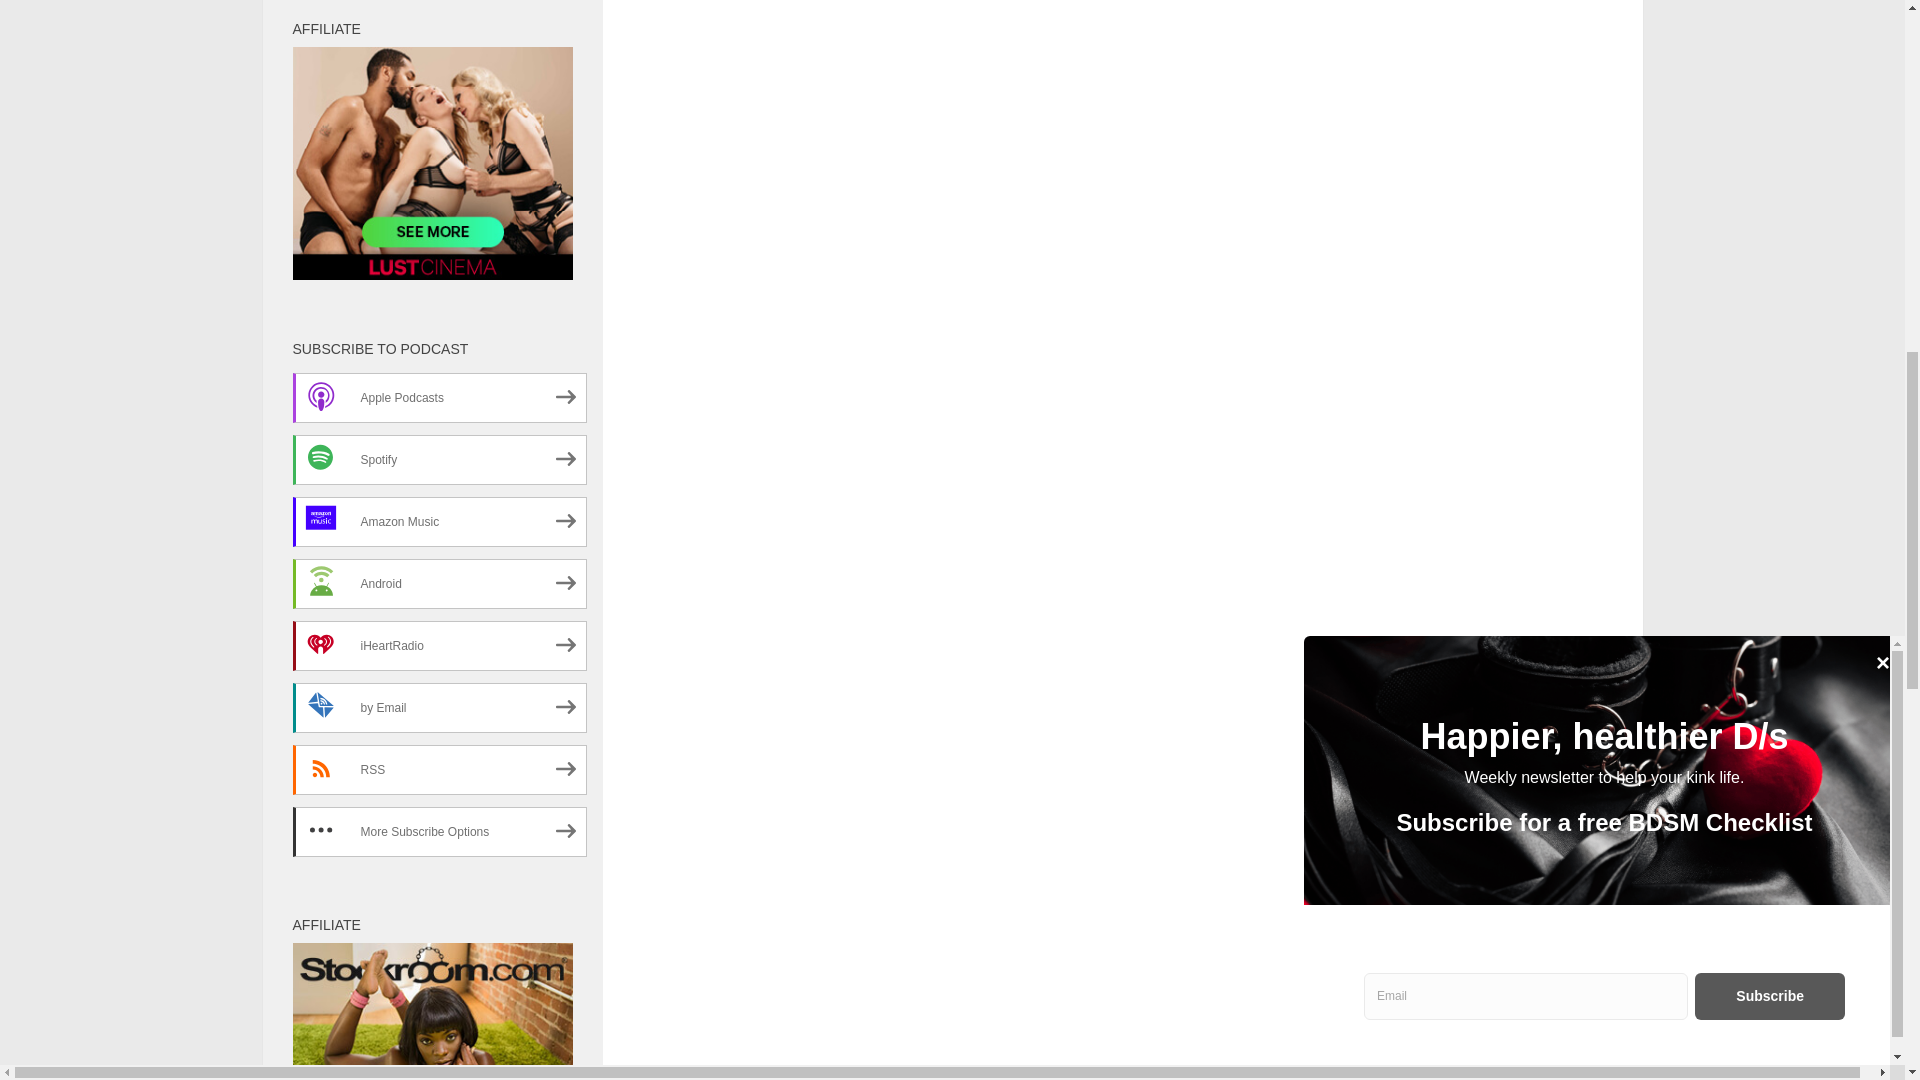  What do you see at coordinates (438, 398) in the screenshot?
I see `Subscribe on Apple Podcasts` at bounding box center [438, 398].